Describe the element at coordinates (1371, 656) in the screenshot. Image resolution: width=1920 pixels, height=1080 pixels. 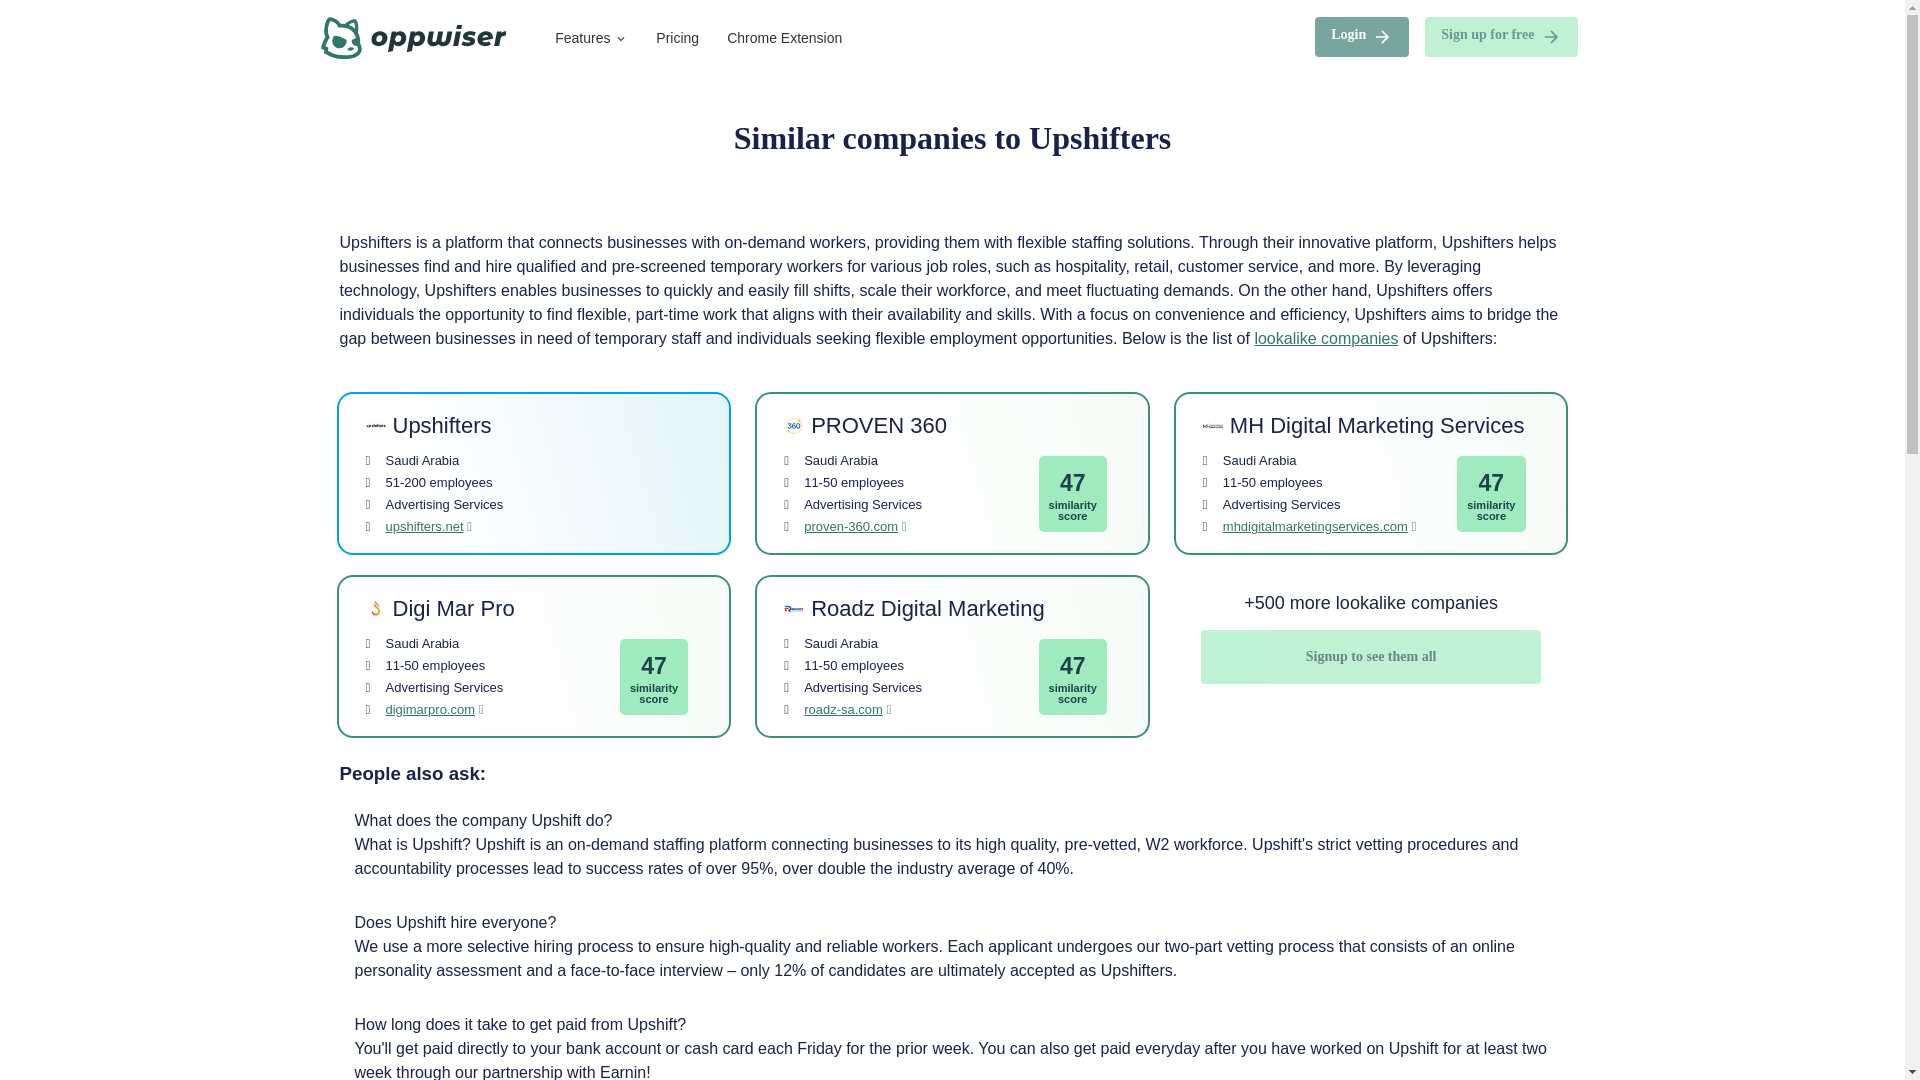
I see `Signup to see them all` at that location.